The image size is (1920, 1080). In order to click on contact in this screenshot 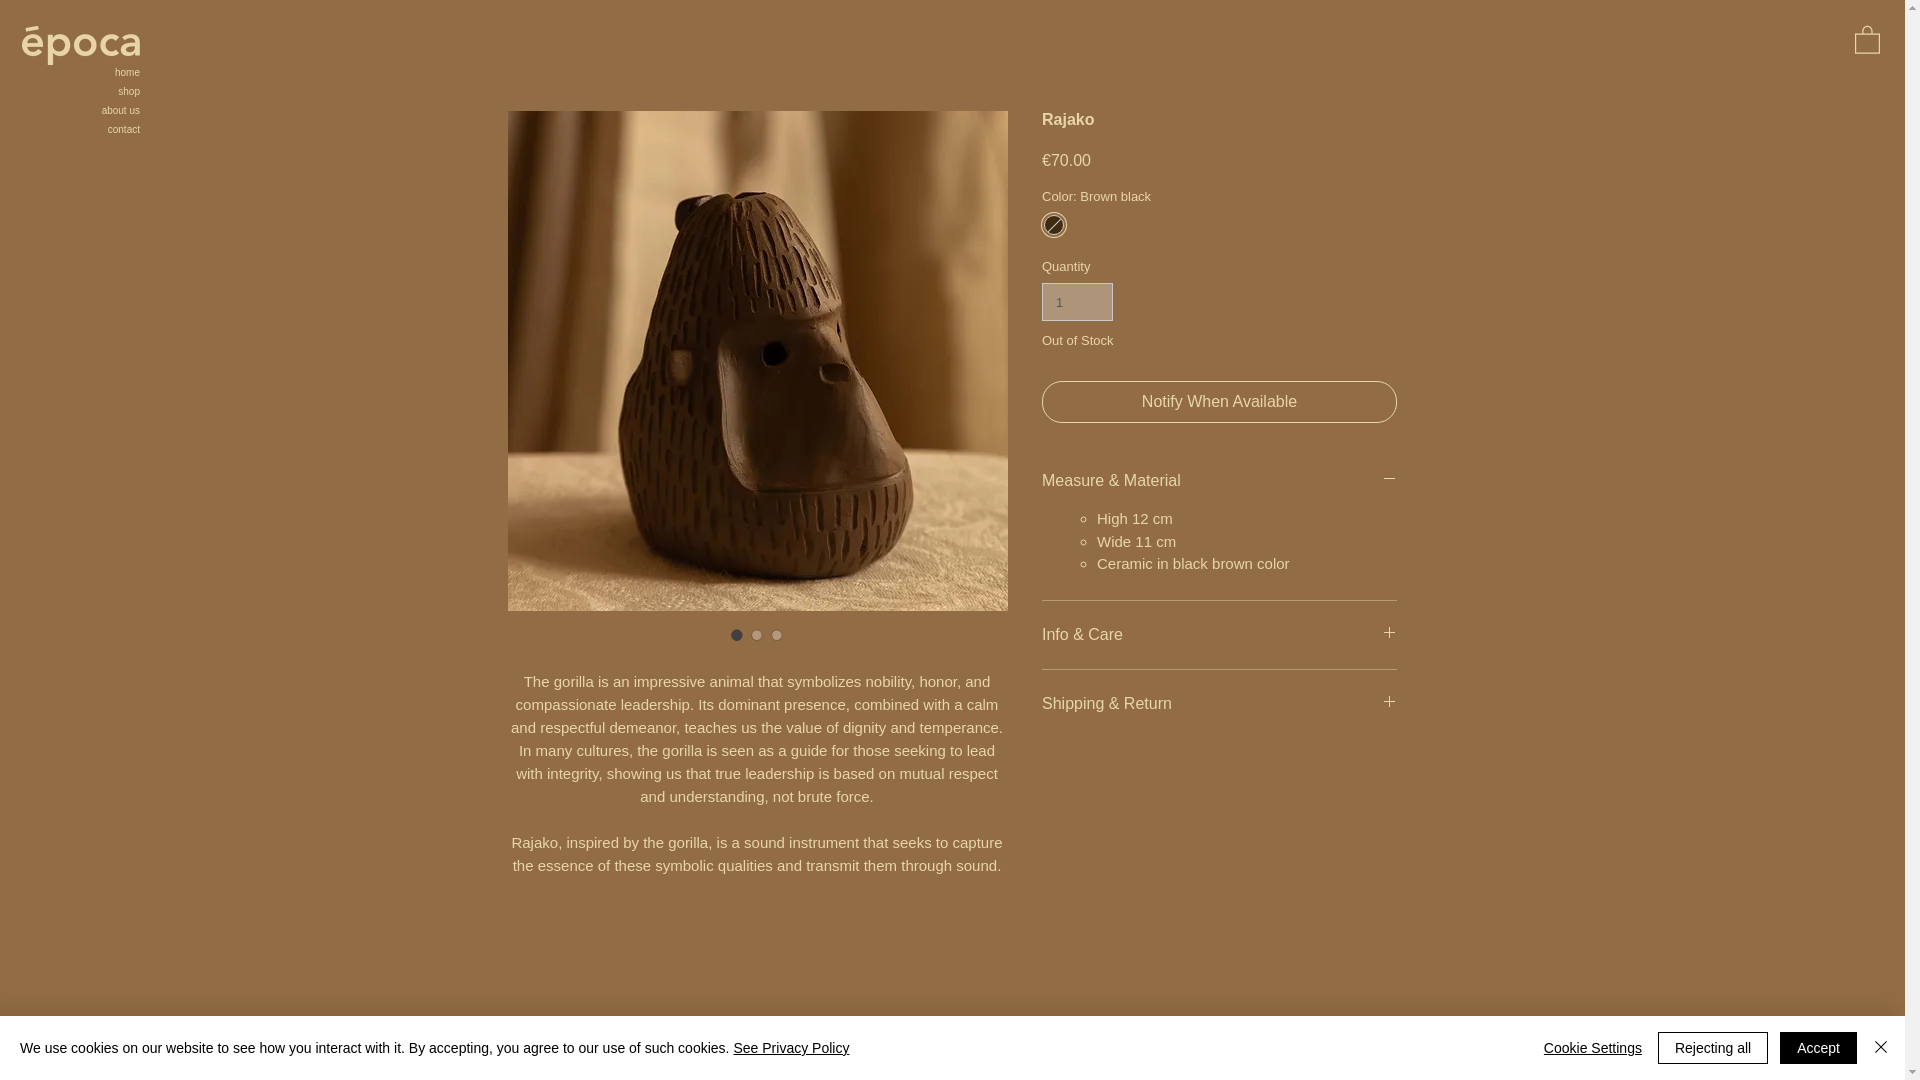, I will do `click(85, 129)`.